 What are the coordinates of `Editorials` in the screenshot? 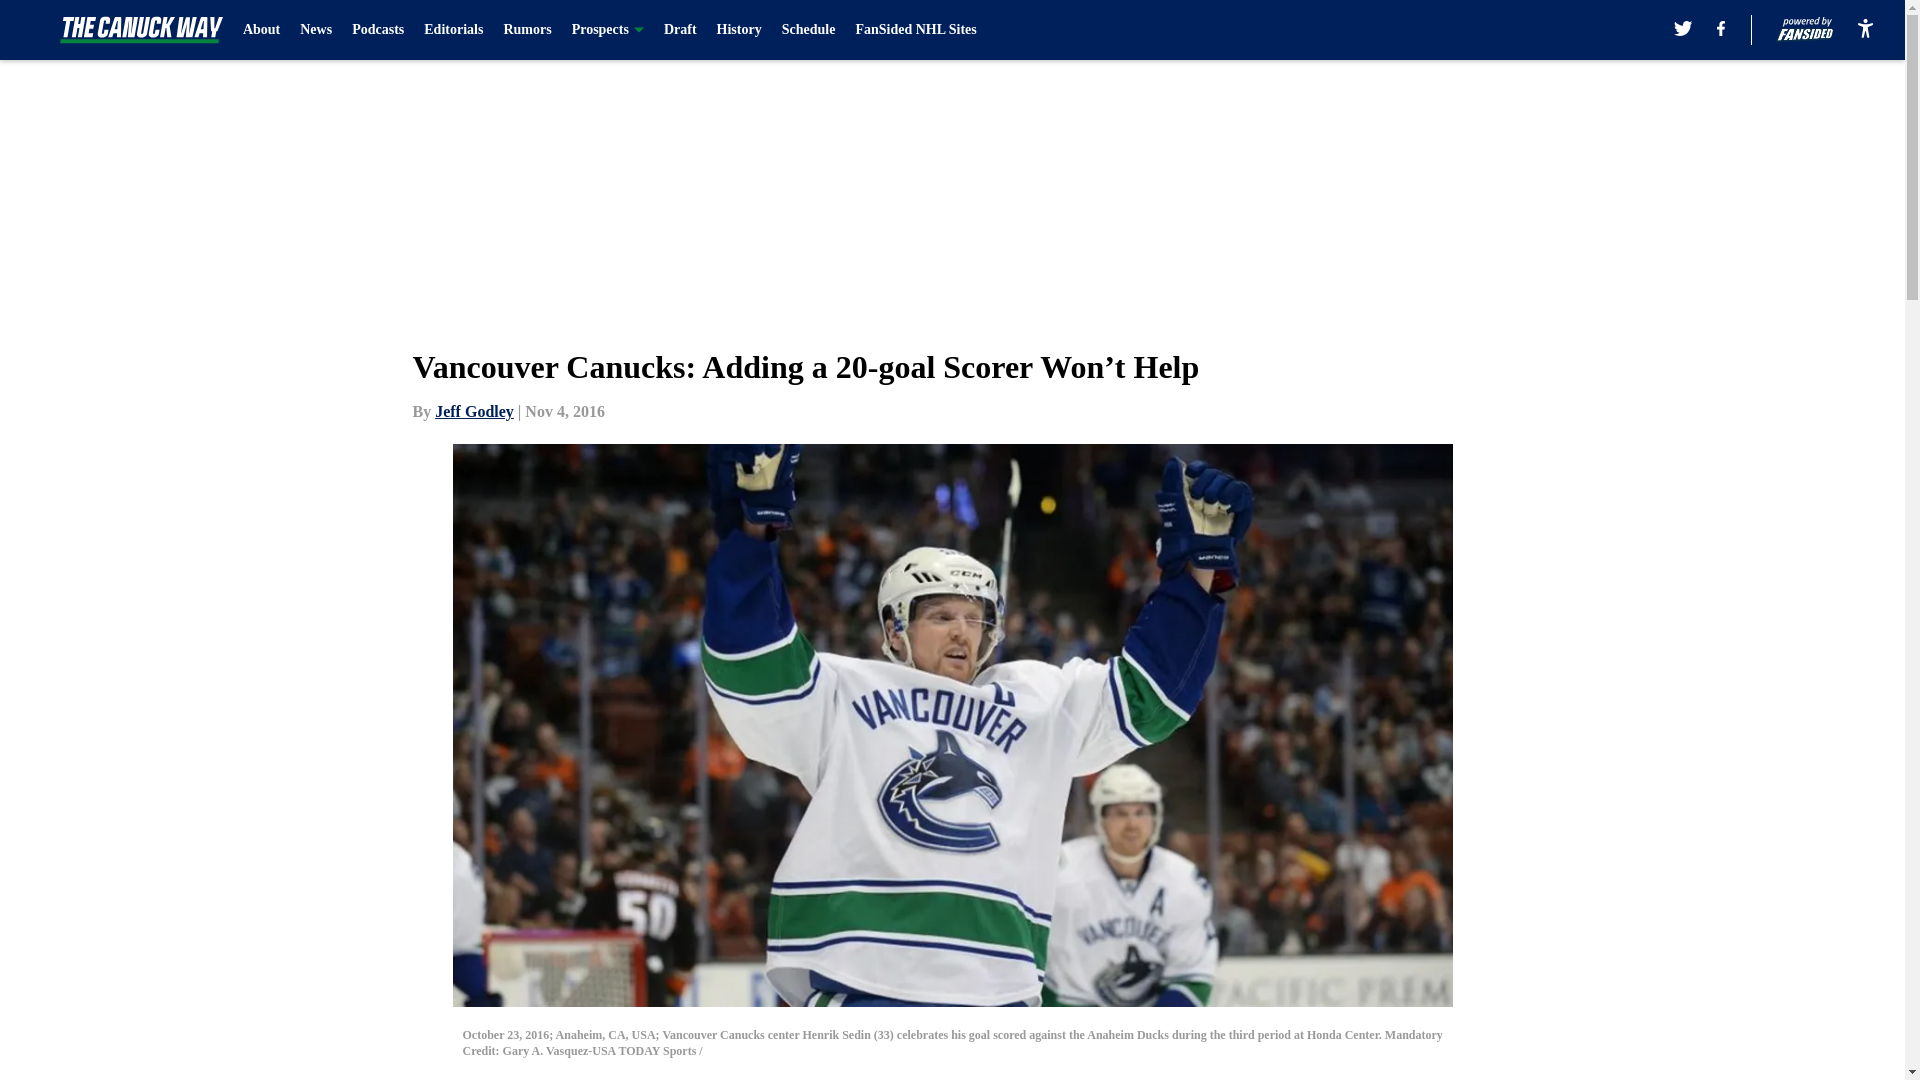 It's located at (454, 30).